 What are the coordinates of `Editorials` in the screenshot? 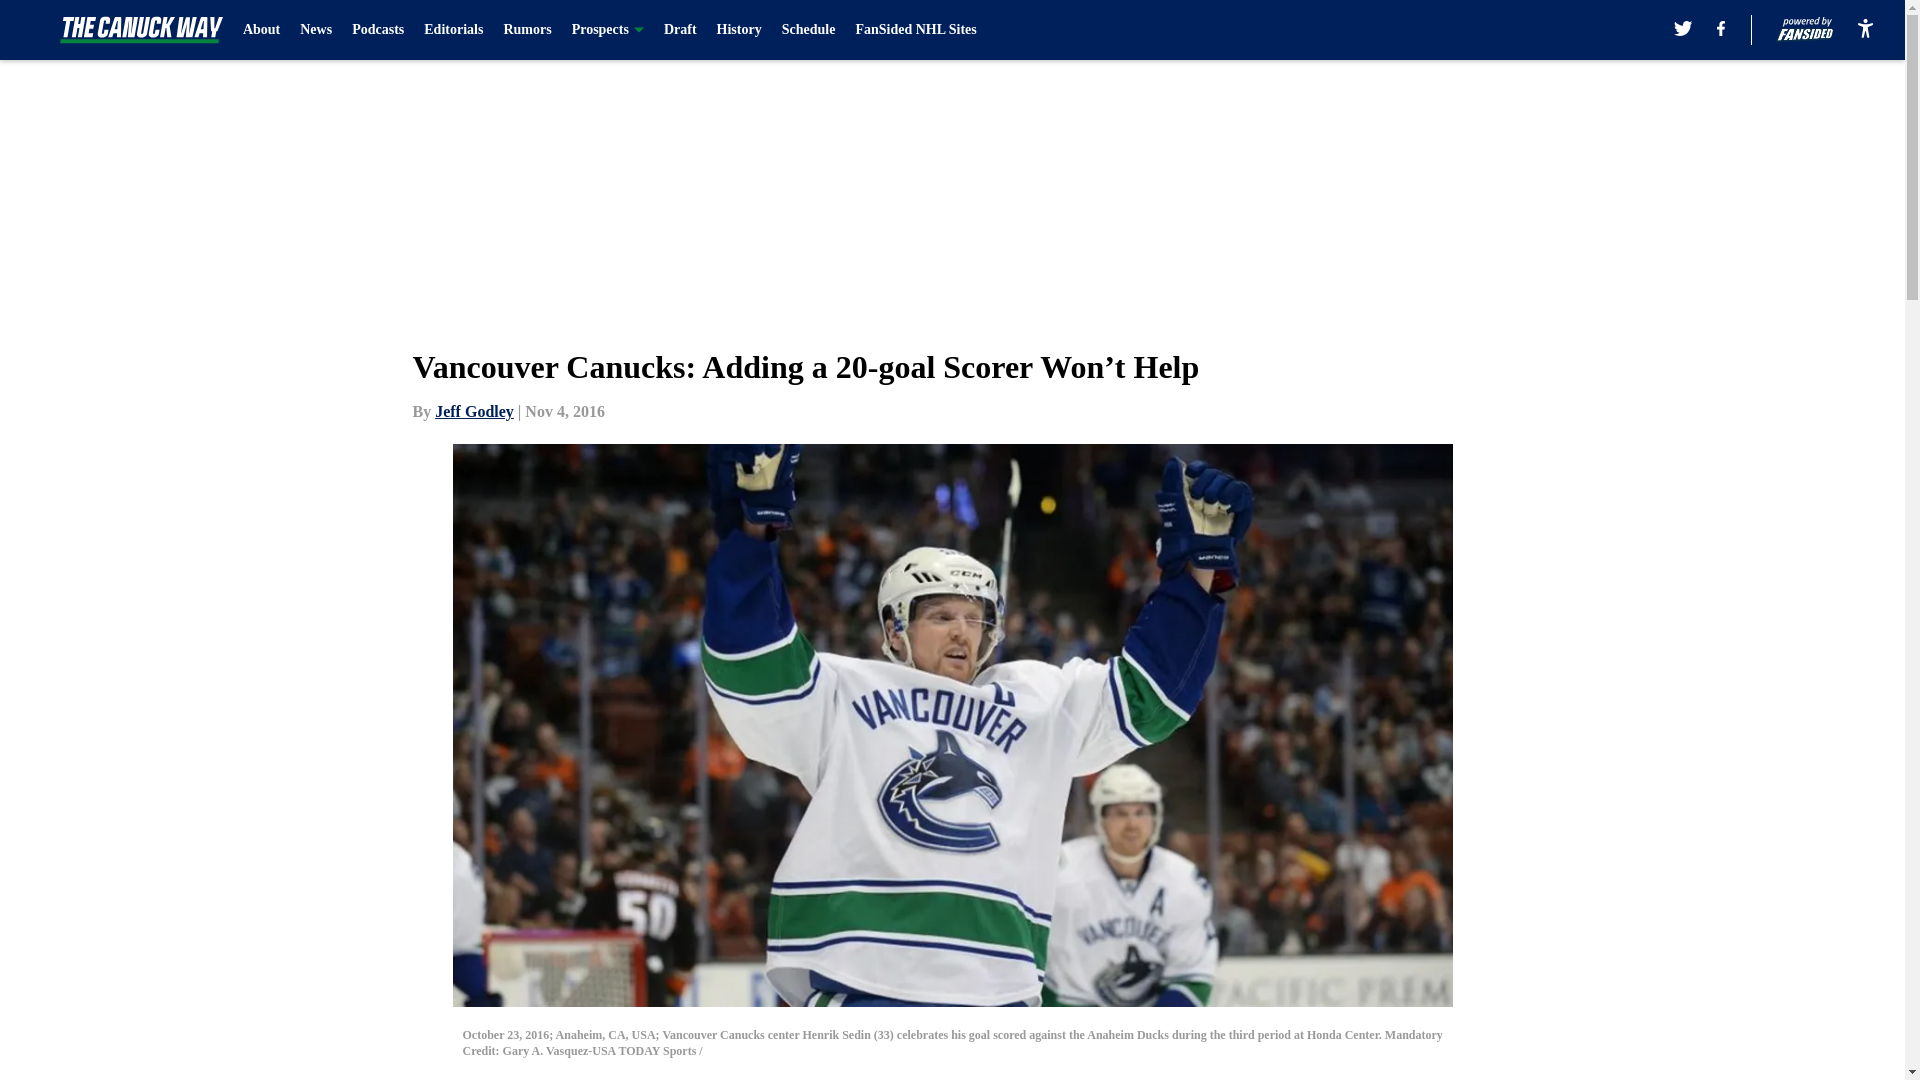 It's located at (454, 30).